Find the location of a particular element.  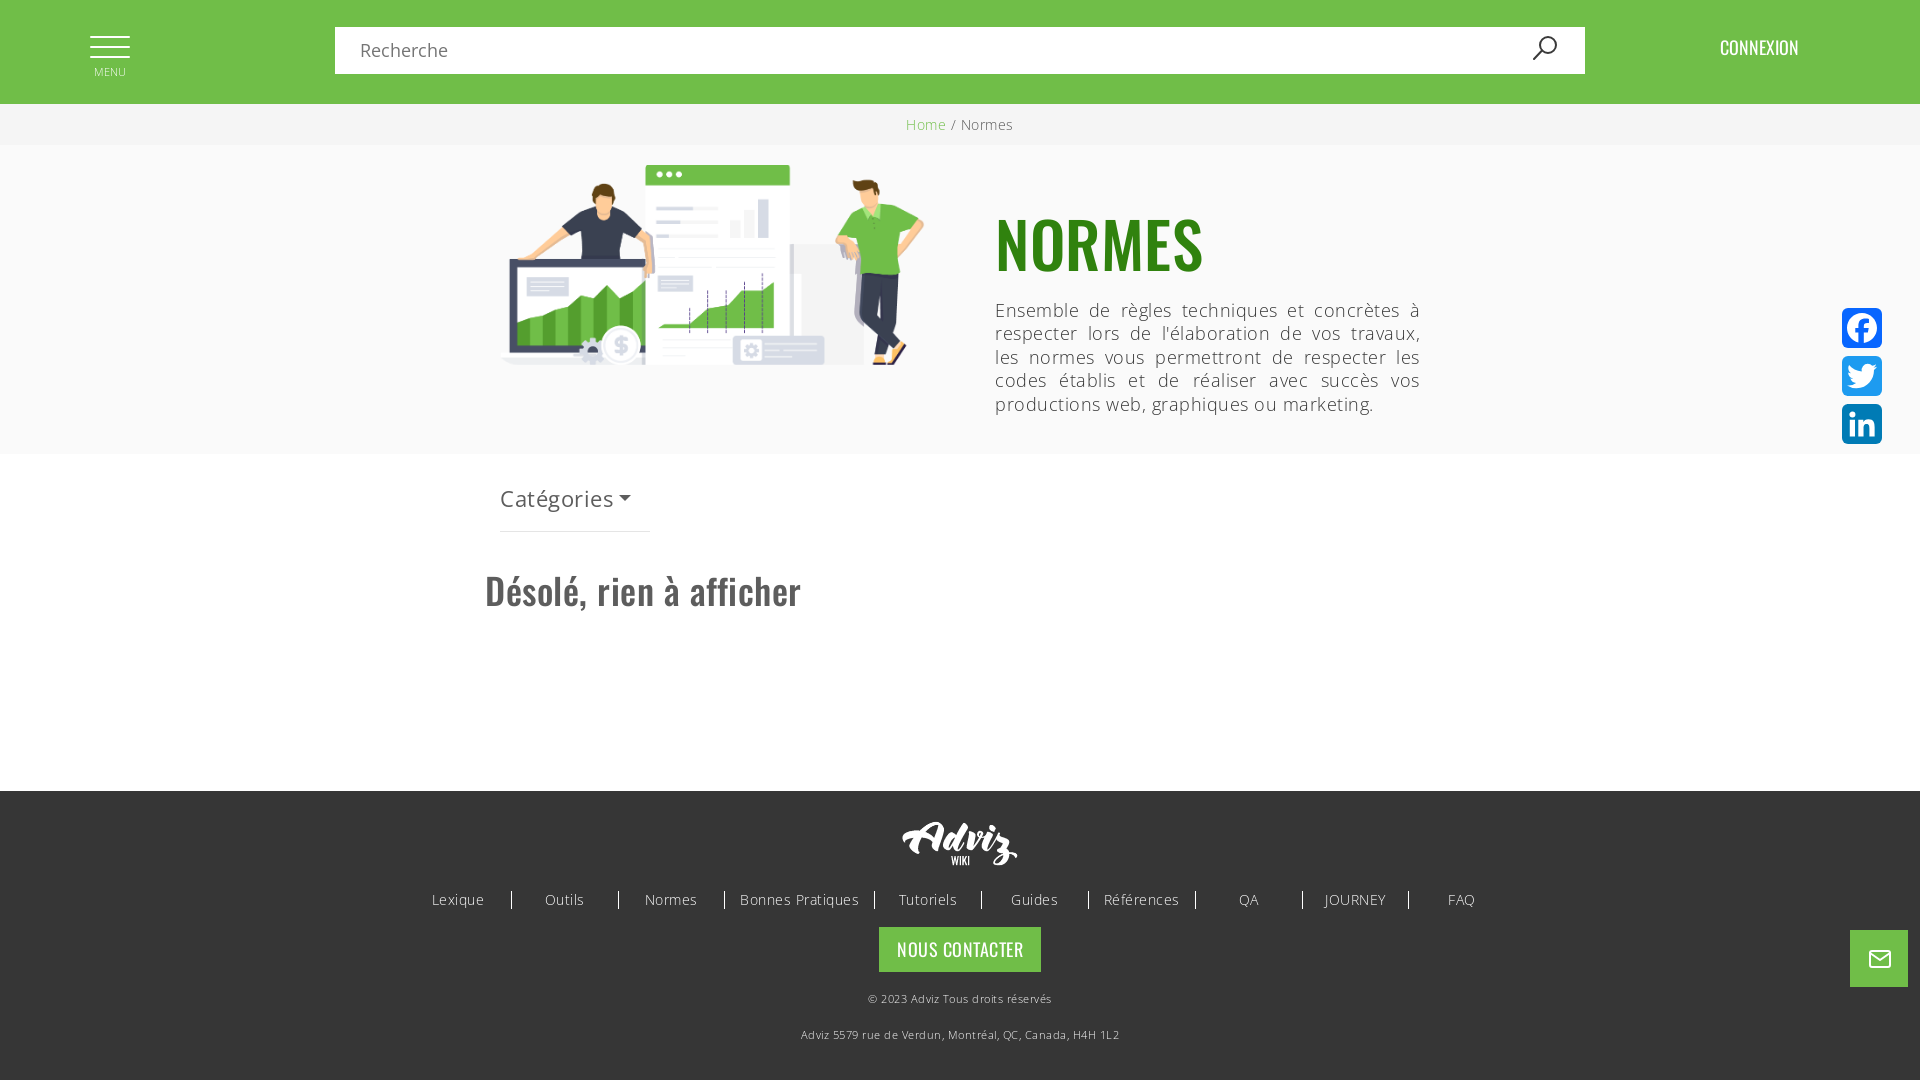

Lexique is located at coordinates (458, 900).